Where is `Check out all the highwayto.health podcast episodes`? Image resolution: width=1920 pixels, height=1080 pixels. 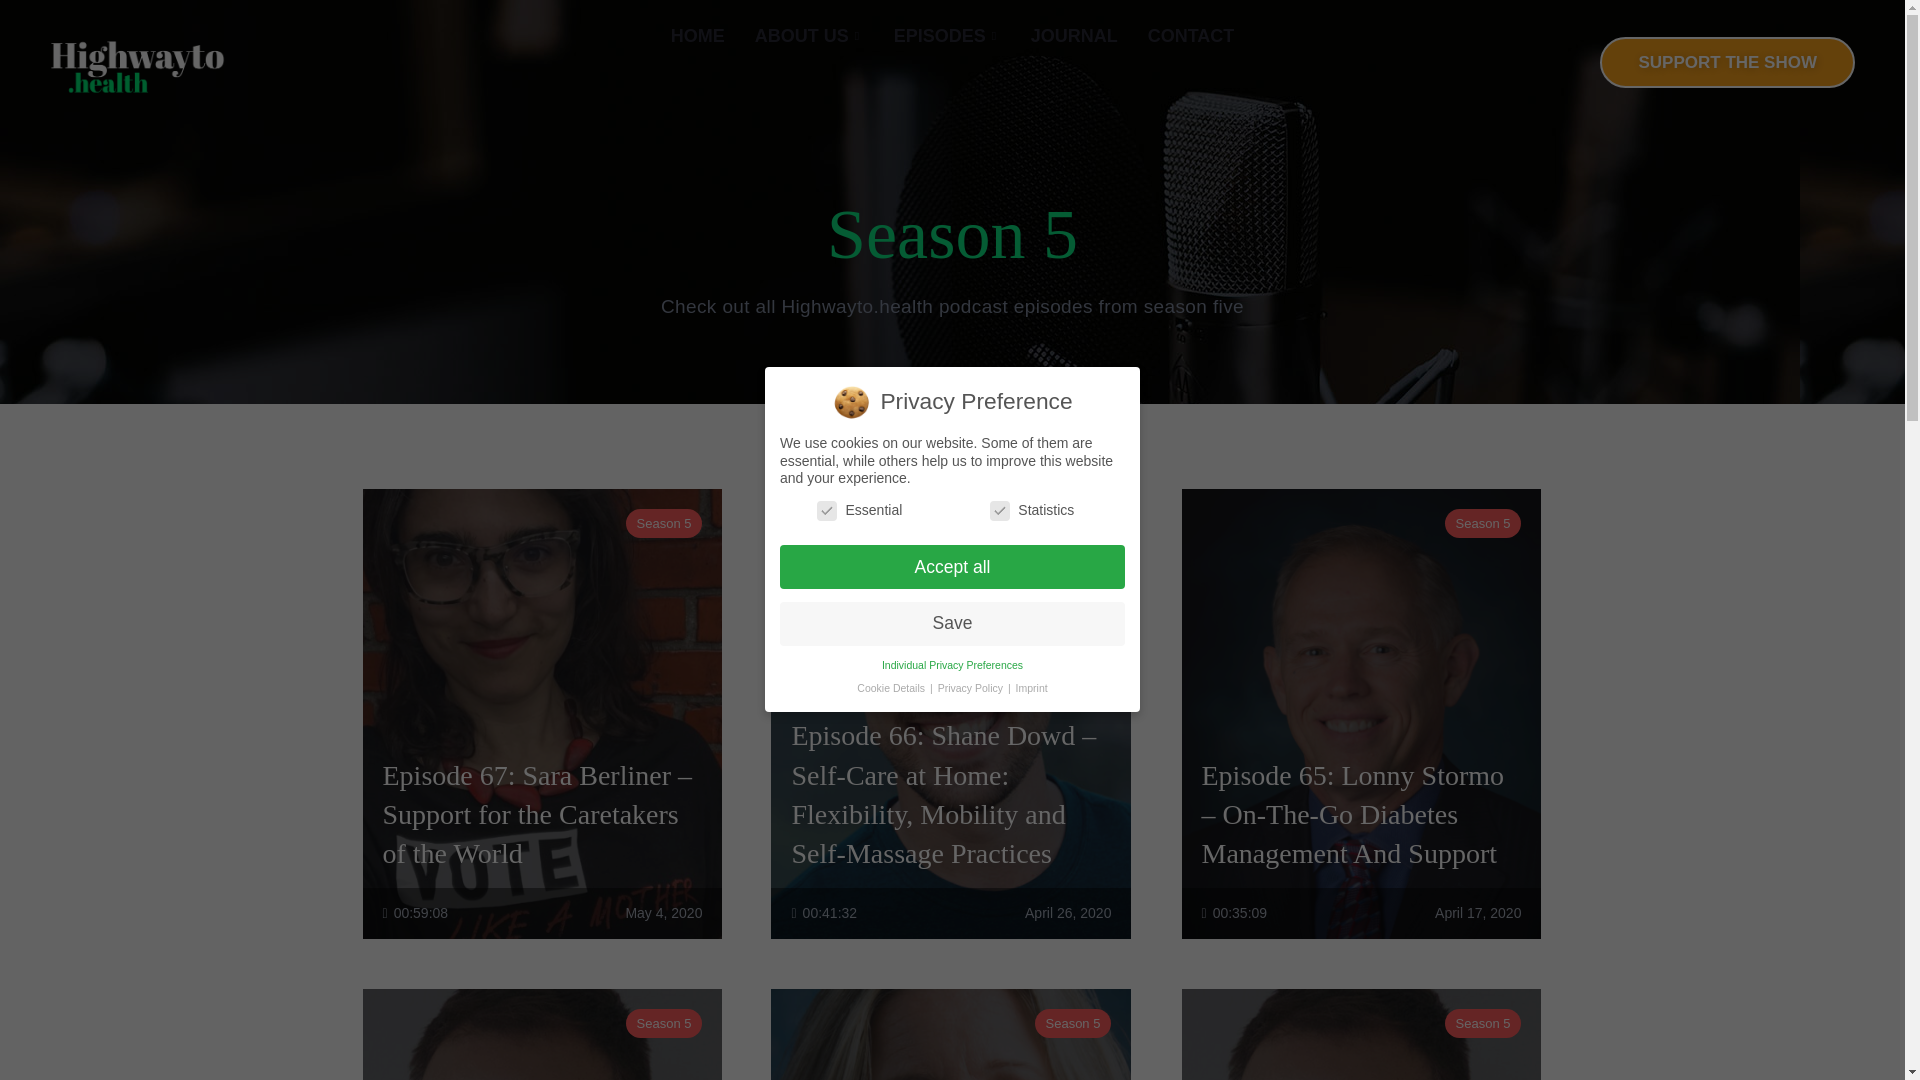 Check out all the highwayto.health podcast episodes is located at coordinates (947, 36).